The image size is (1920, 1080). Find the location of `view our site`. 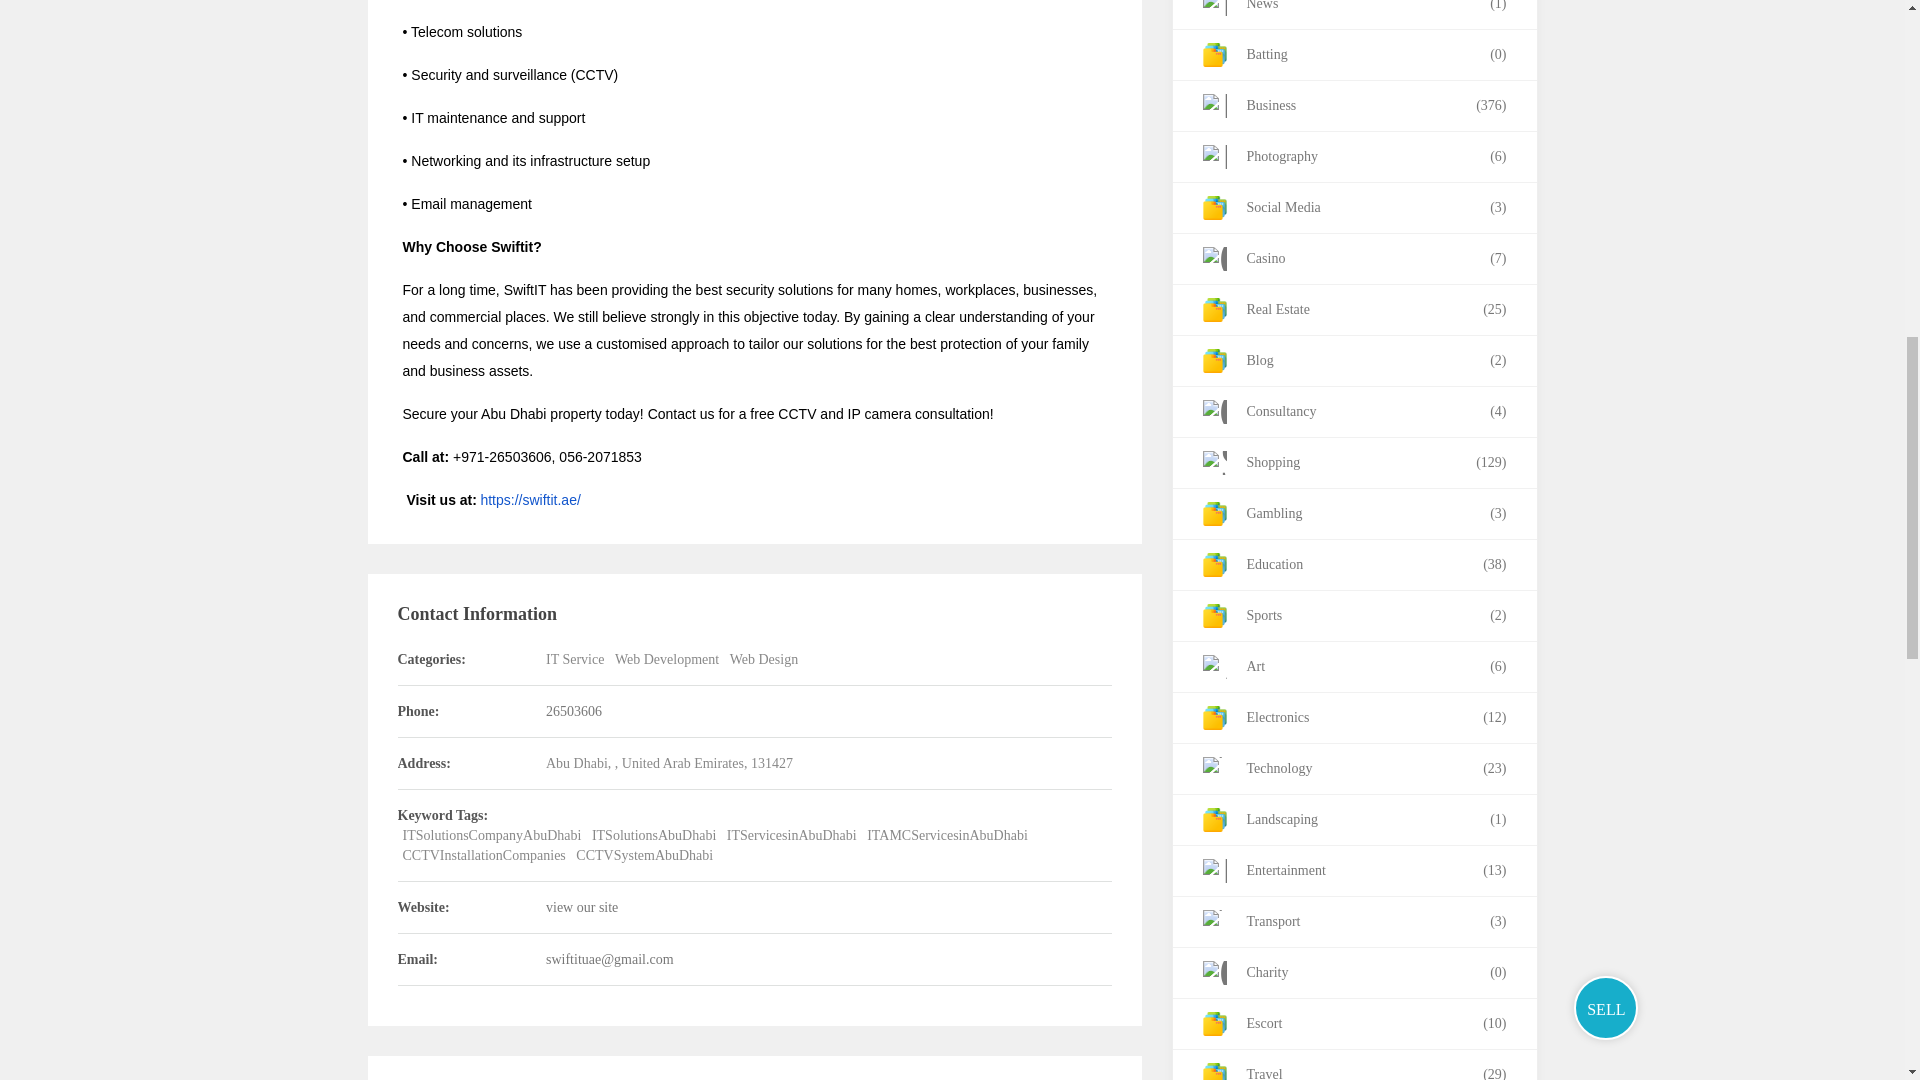

view our site is located at coordinates (582, 906).